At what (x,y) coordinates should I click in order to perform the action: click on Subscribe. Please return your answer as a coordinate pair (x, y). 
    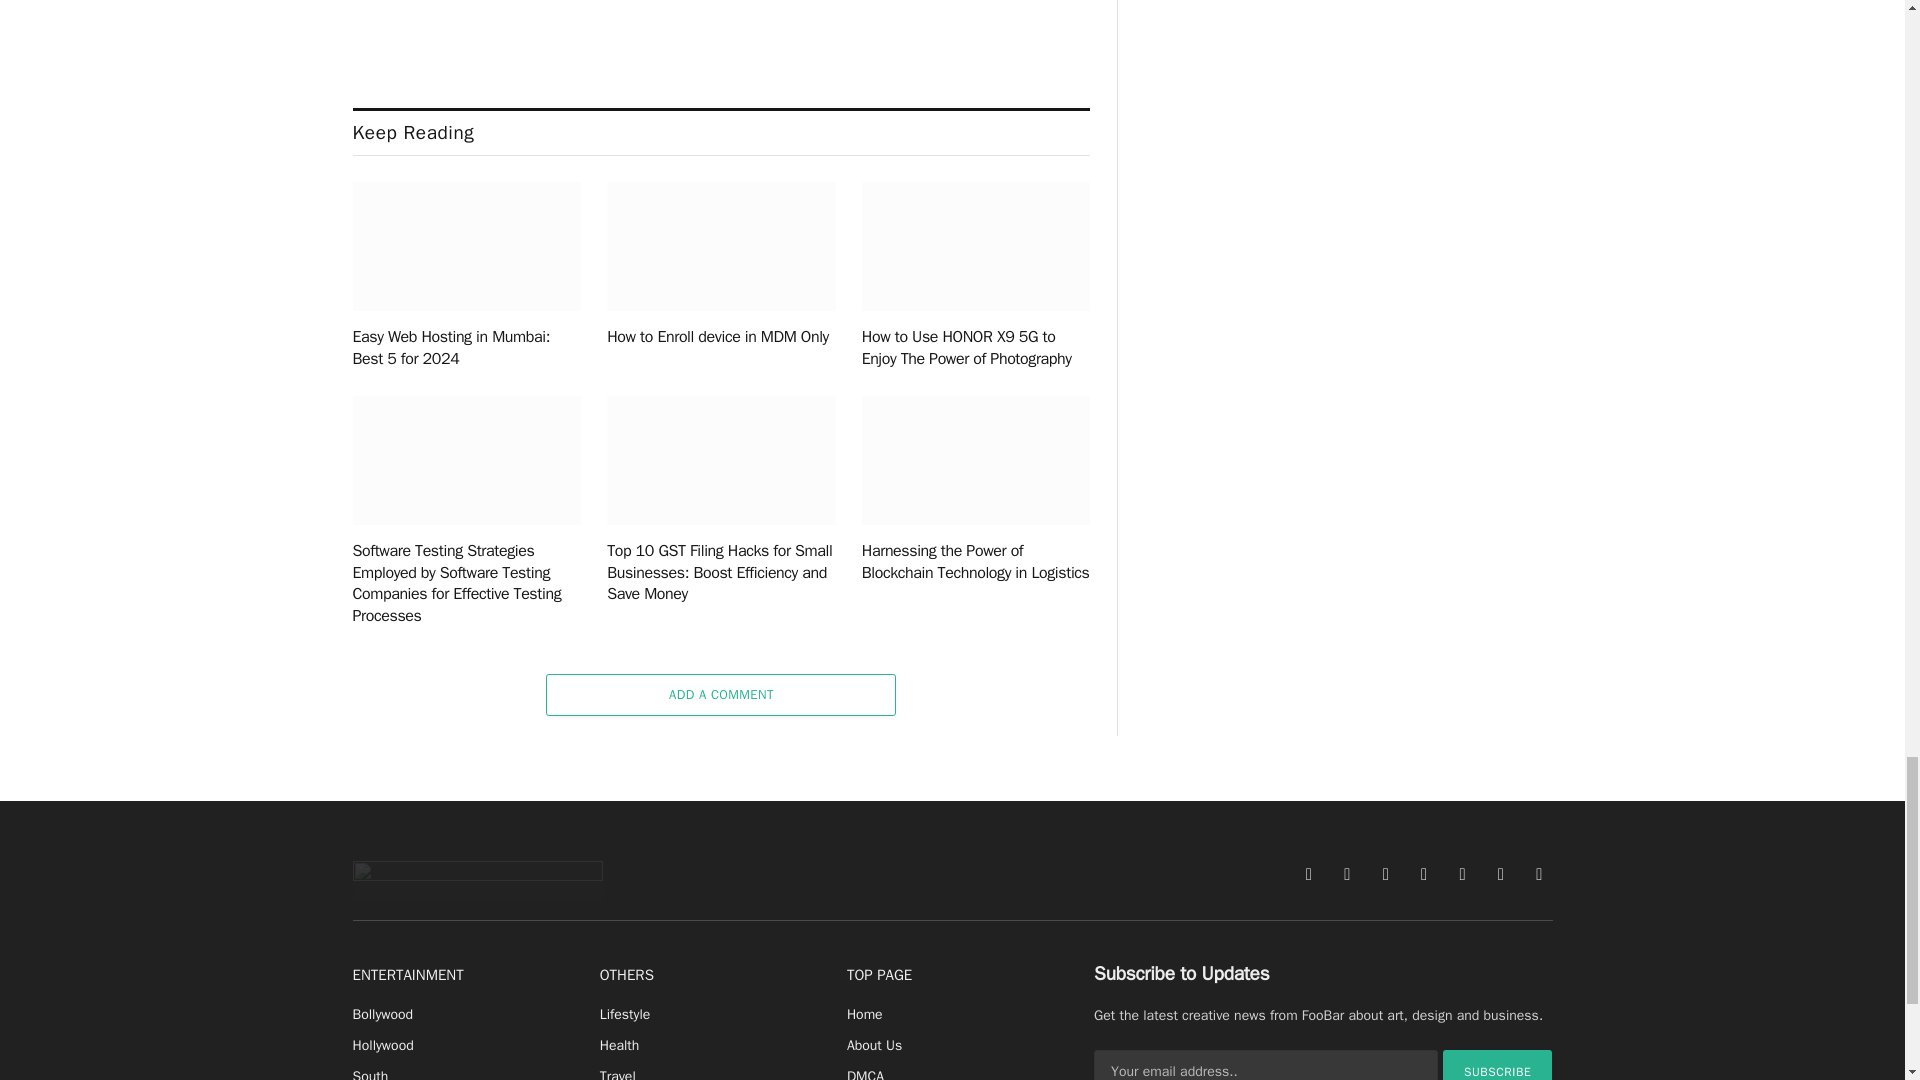
    Looking at the image, I should click on (1498, 1064).